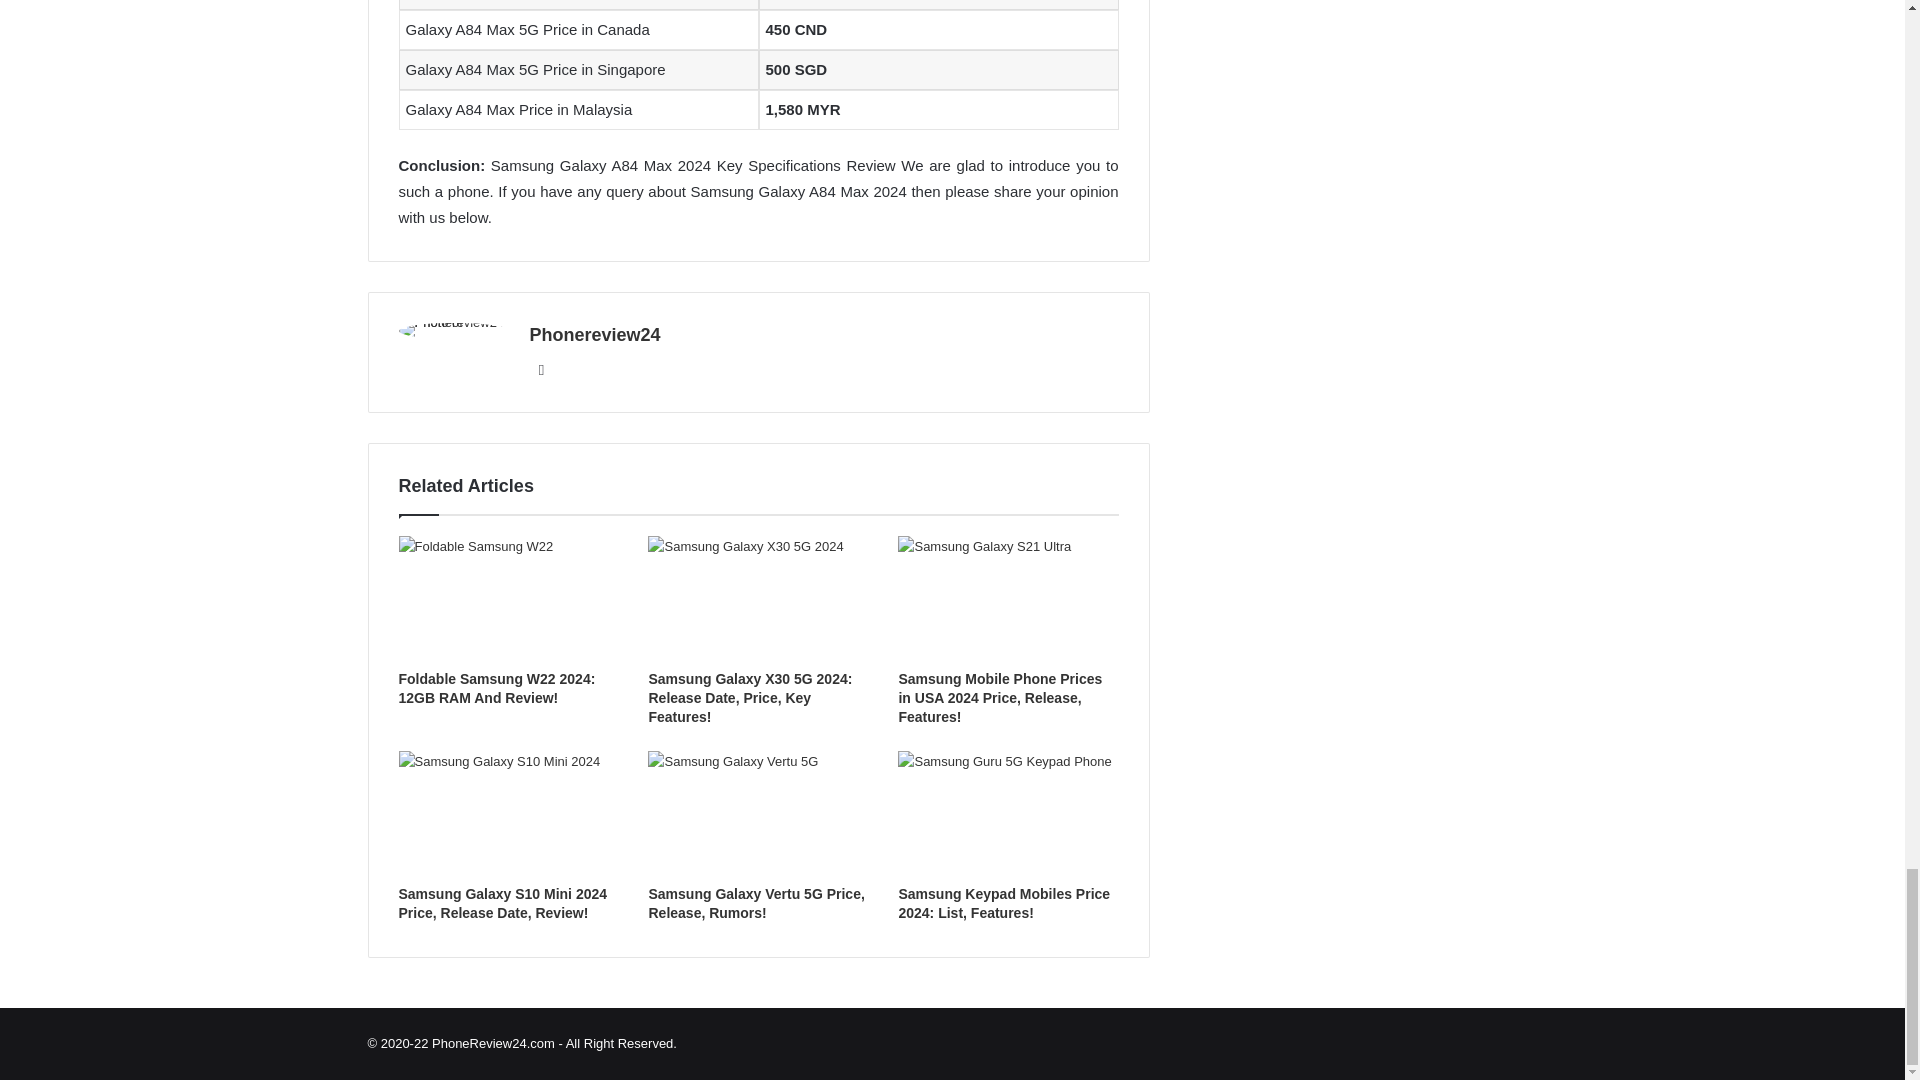 This screenshot has width=1920, height=1080. I want to click on Samsung Galaxy S10 Mini 2024 Price, Release Date, Review!, so click(502, 903).